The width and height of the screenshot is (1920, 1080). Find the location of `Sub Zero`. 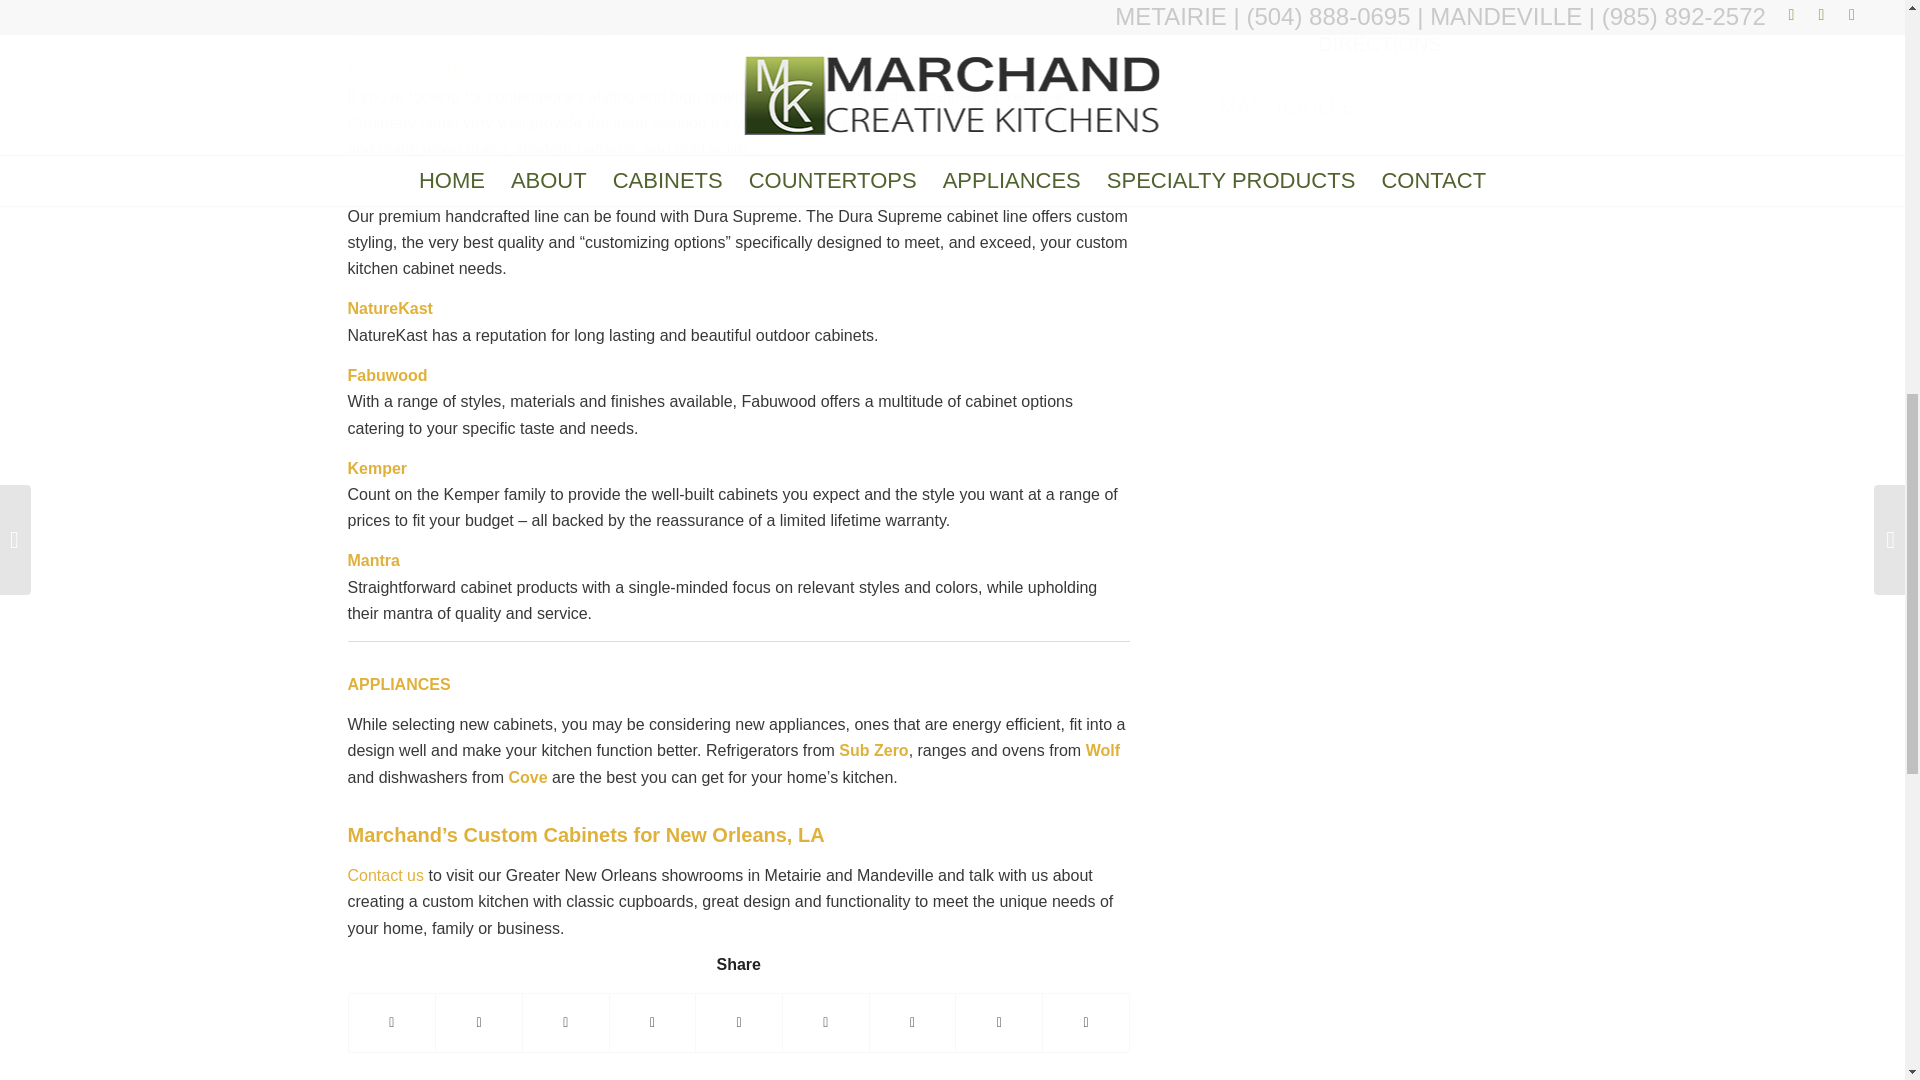

Sub Zero is located at coordinates (874, 750).